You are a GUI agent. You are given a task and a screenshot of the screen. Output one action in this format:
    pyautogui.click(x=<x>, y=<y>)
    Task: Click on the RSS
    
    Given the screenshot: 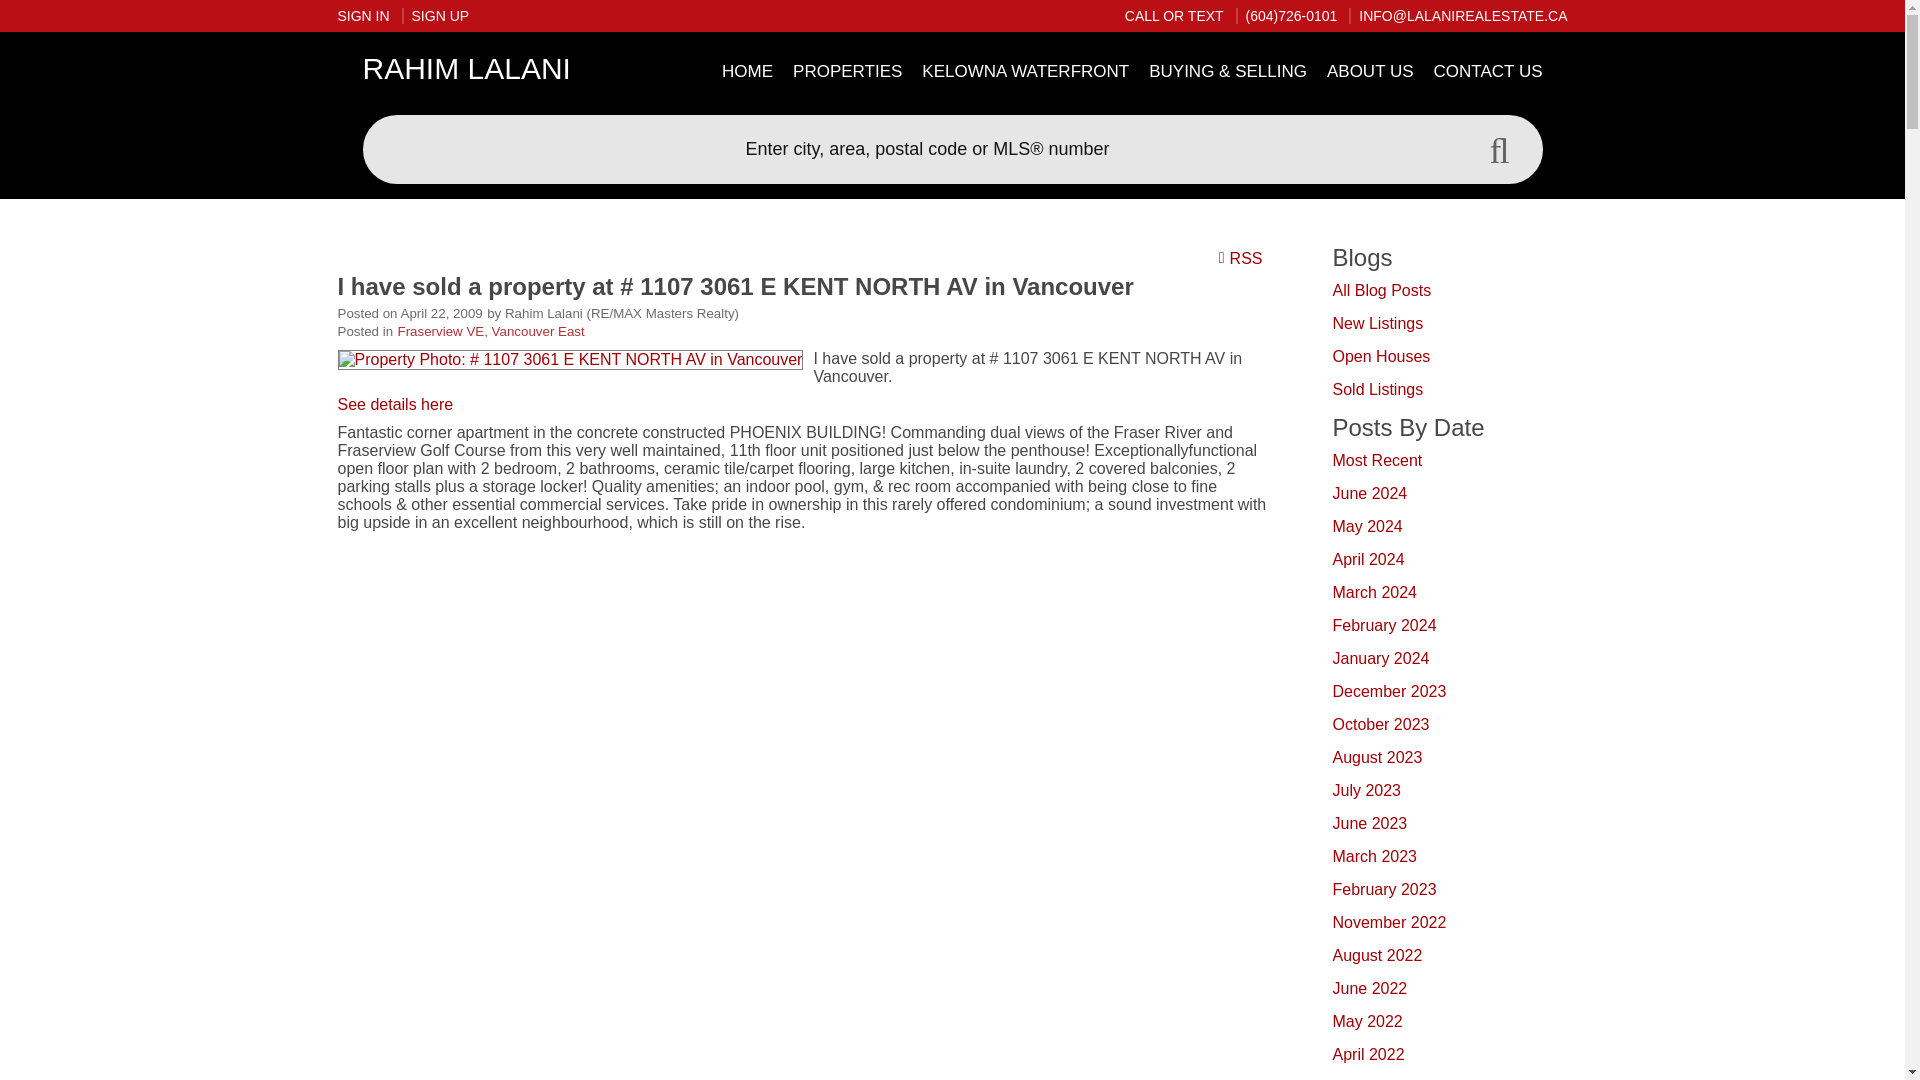 What is the action you would take?
    pyautogui.click(x=1243, y=257)
    